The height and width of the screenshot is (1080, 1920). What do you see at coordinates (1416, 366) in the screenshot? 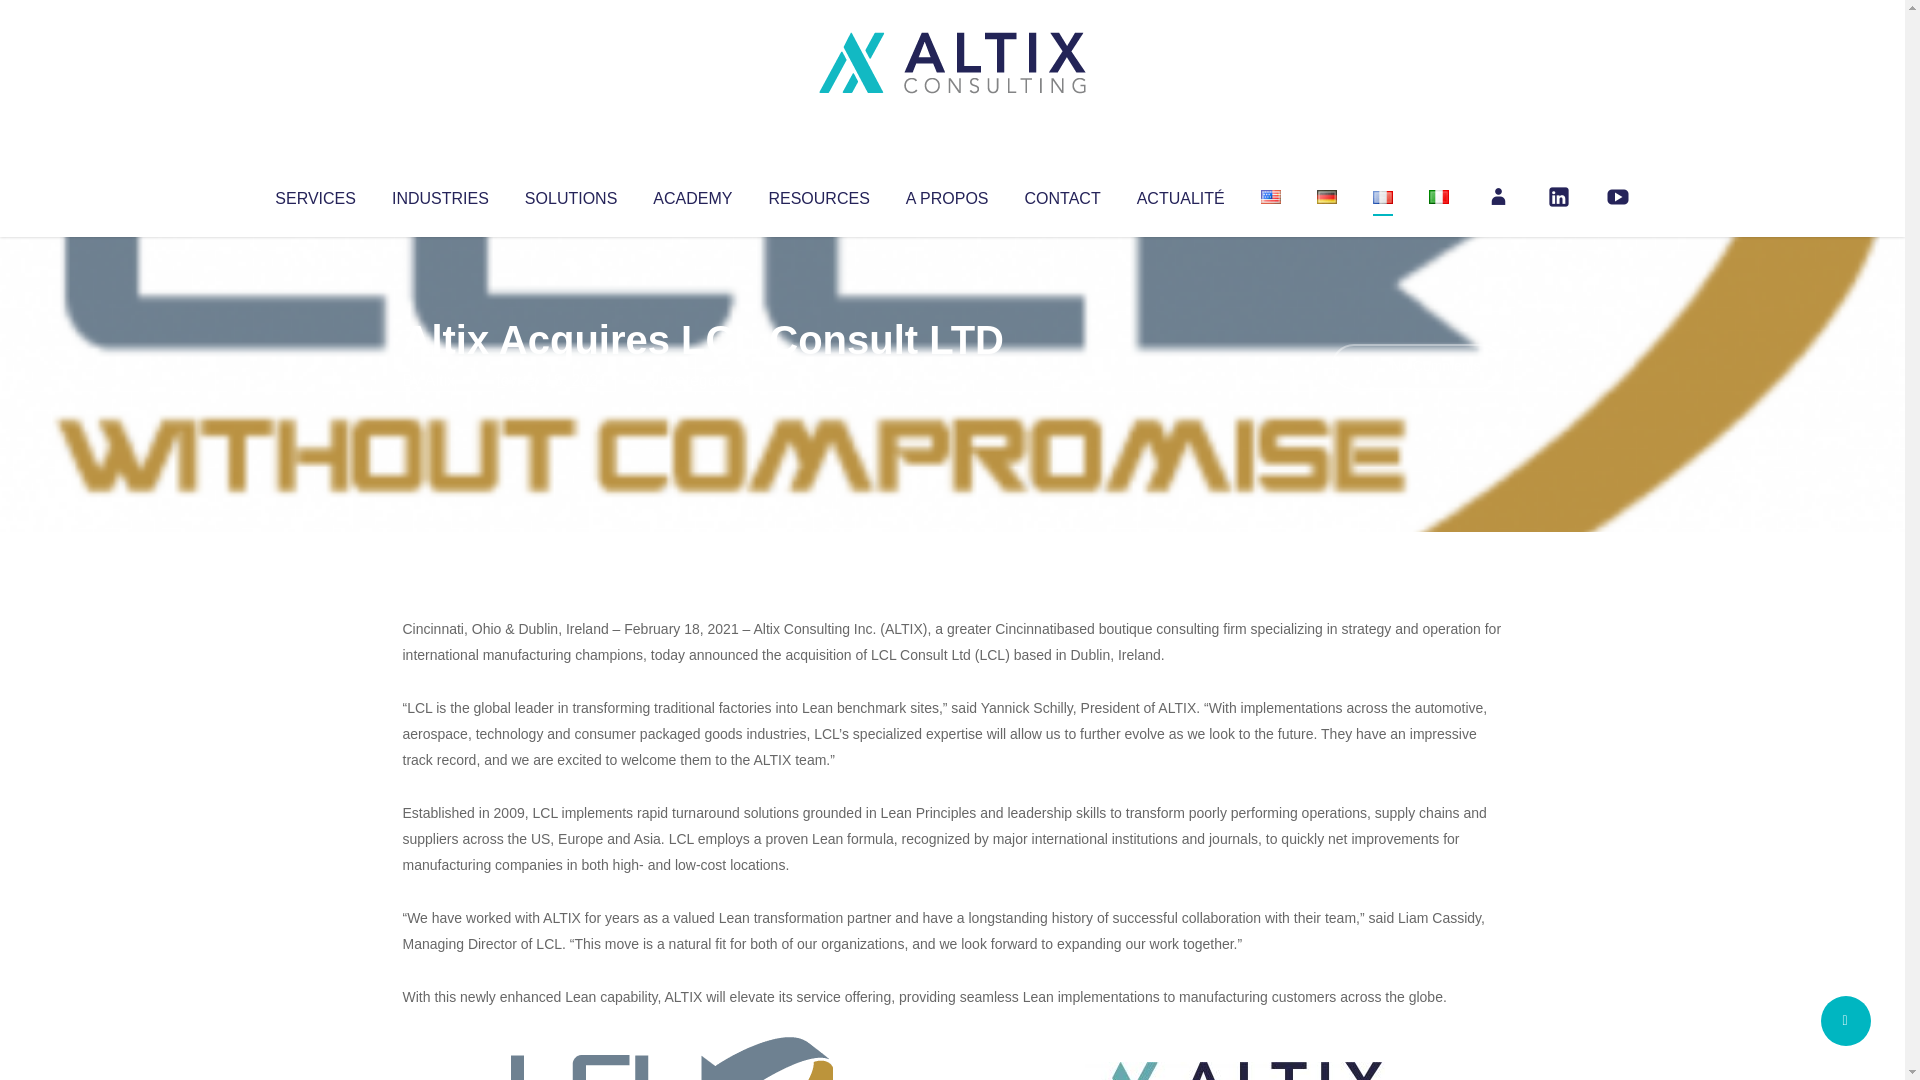
I see `No Comments` at bounding box center [1416, 366].